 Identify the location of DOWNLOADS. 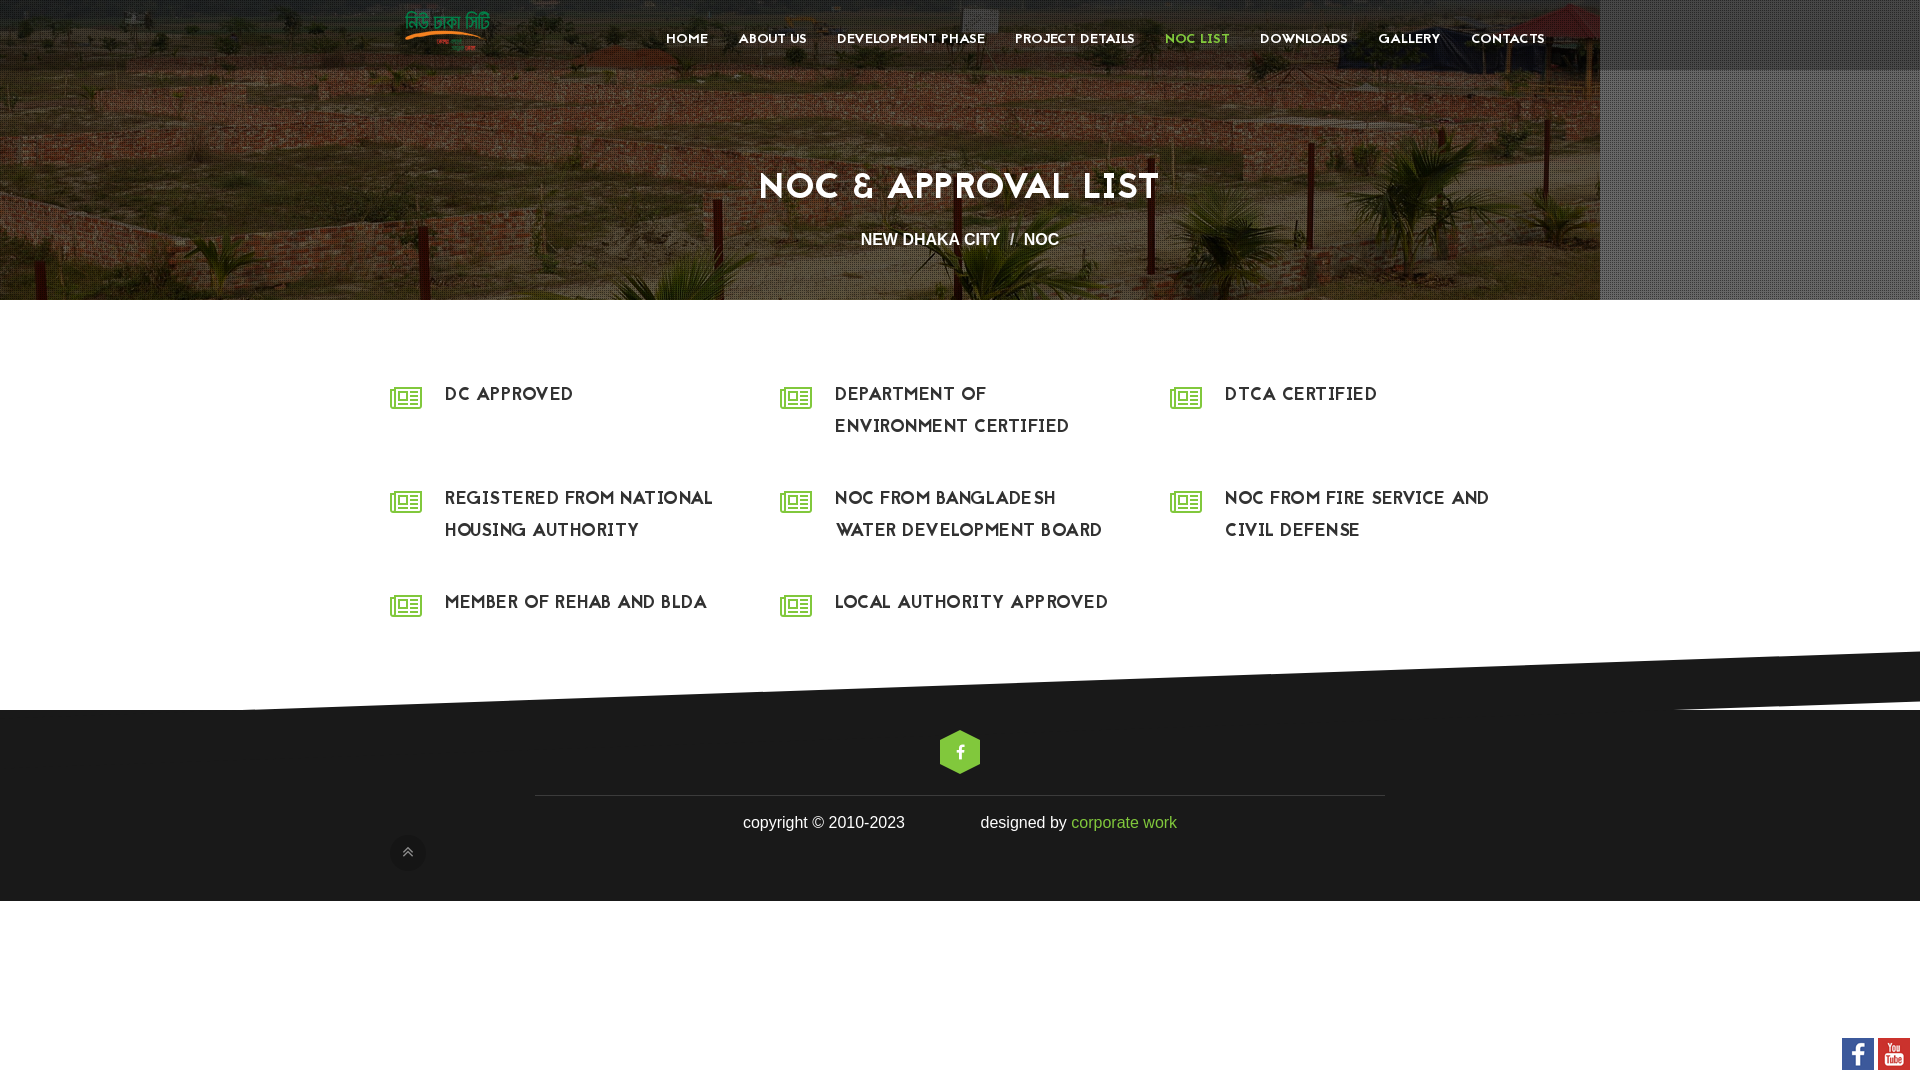
(1304, 39).